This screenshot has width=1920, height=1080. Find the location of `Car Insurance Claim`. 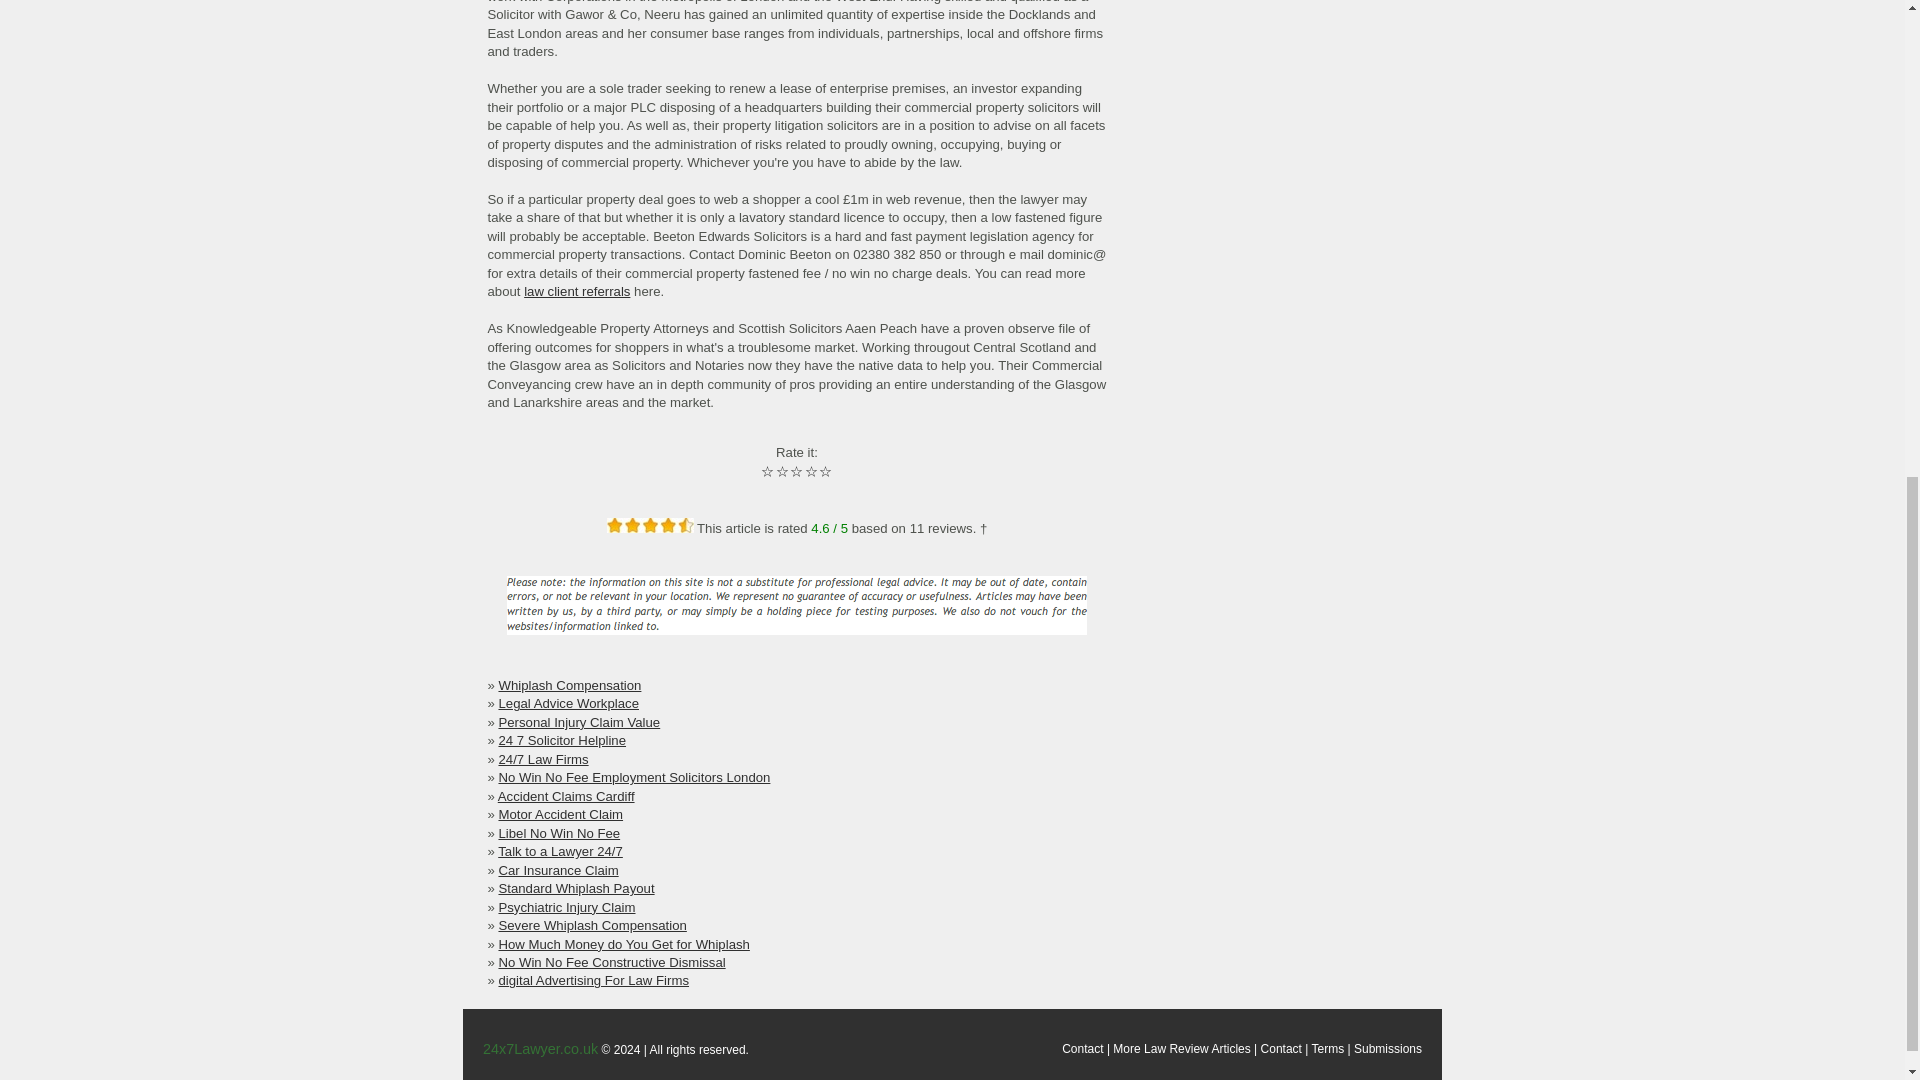

Car Insurance Claim is located at coordinates (558, 870).